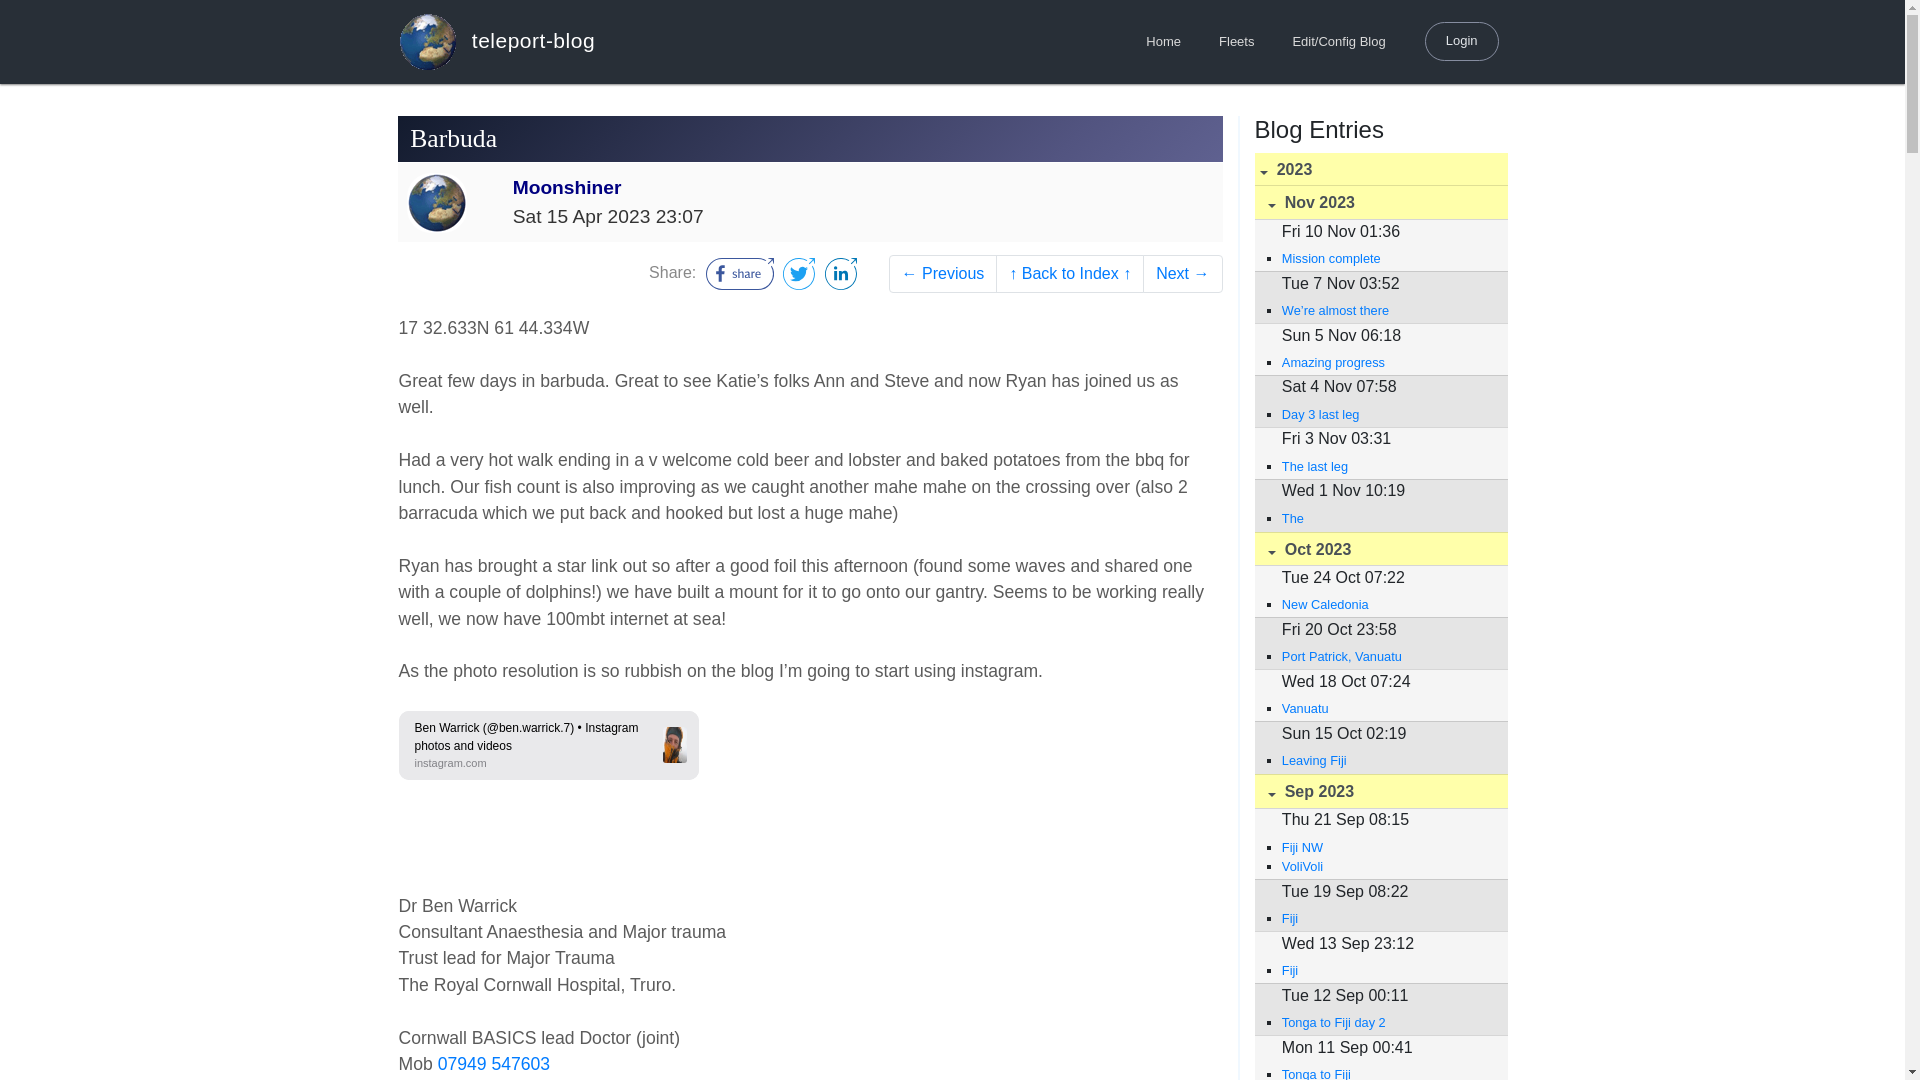 This screenshot has width=1920, height=1080. Describe the element at coordinates (1380, 550) in the screenshot. I see `Oct 2023` at that location.